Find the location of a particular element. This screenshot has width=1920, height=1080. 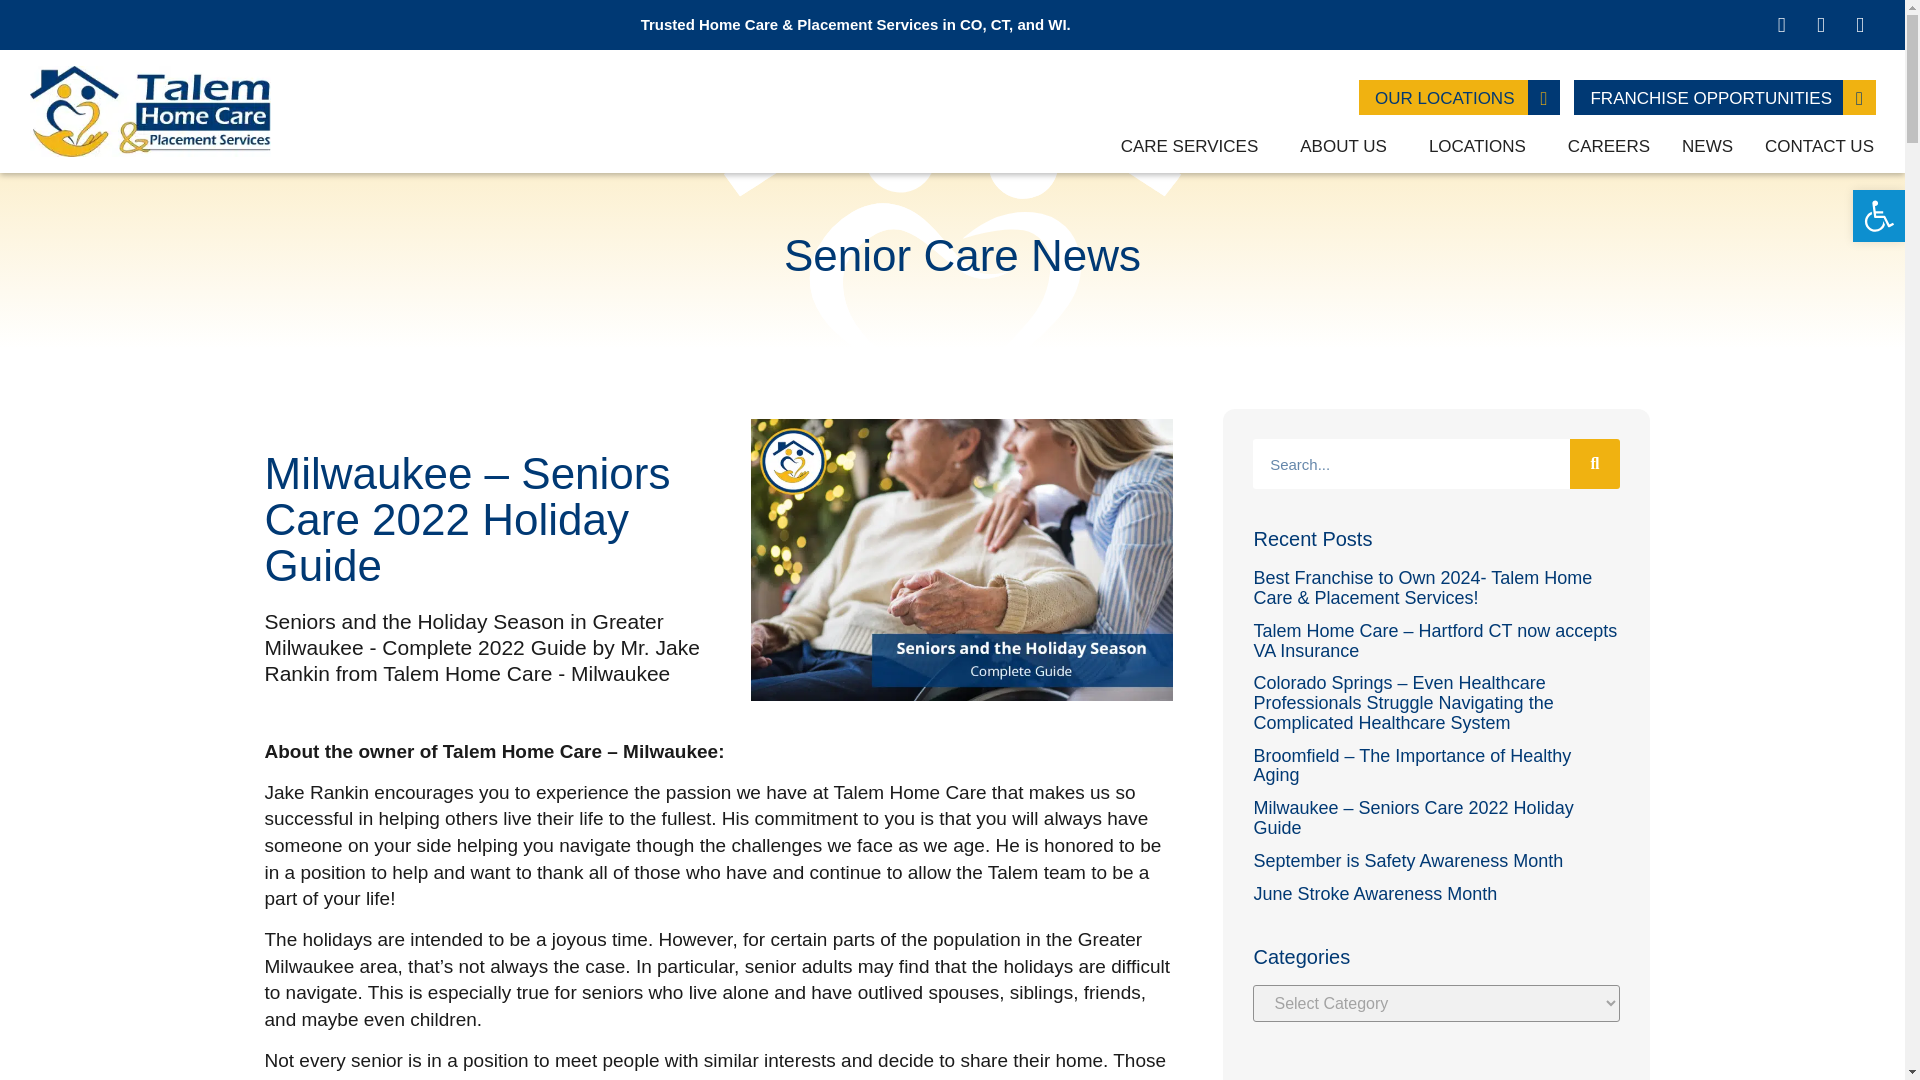

FRANCHISE OPPORTUNITIES is located at coordinates (1710, 96).